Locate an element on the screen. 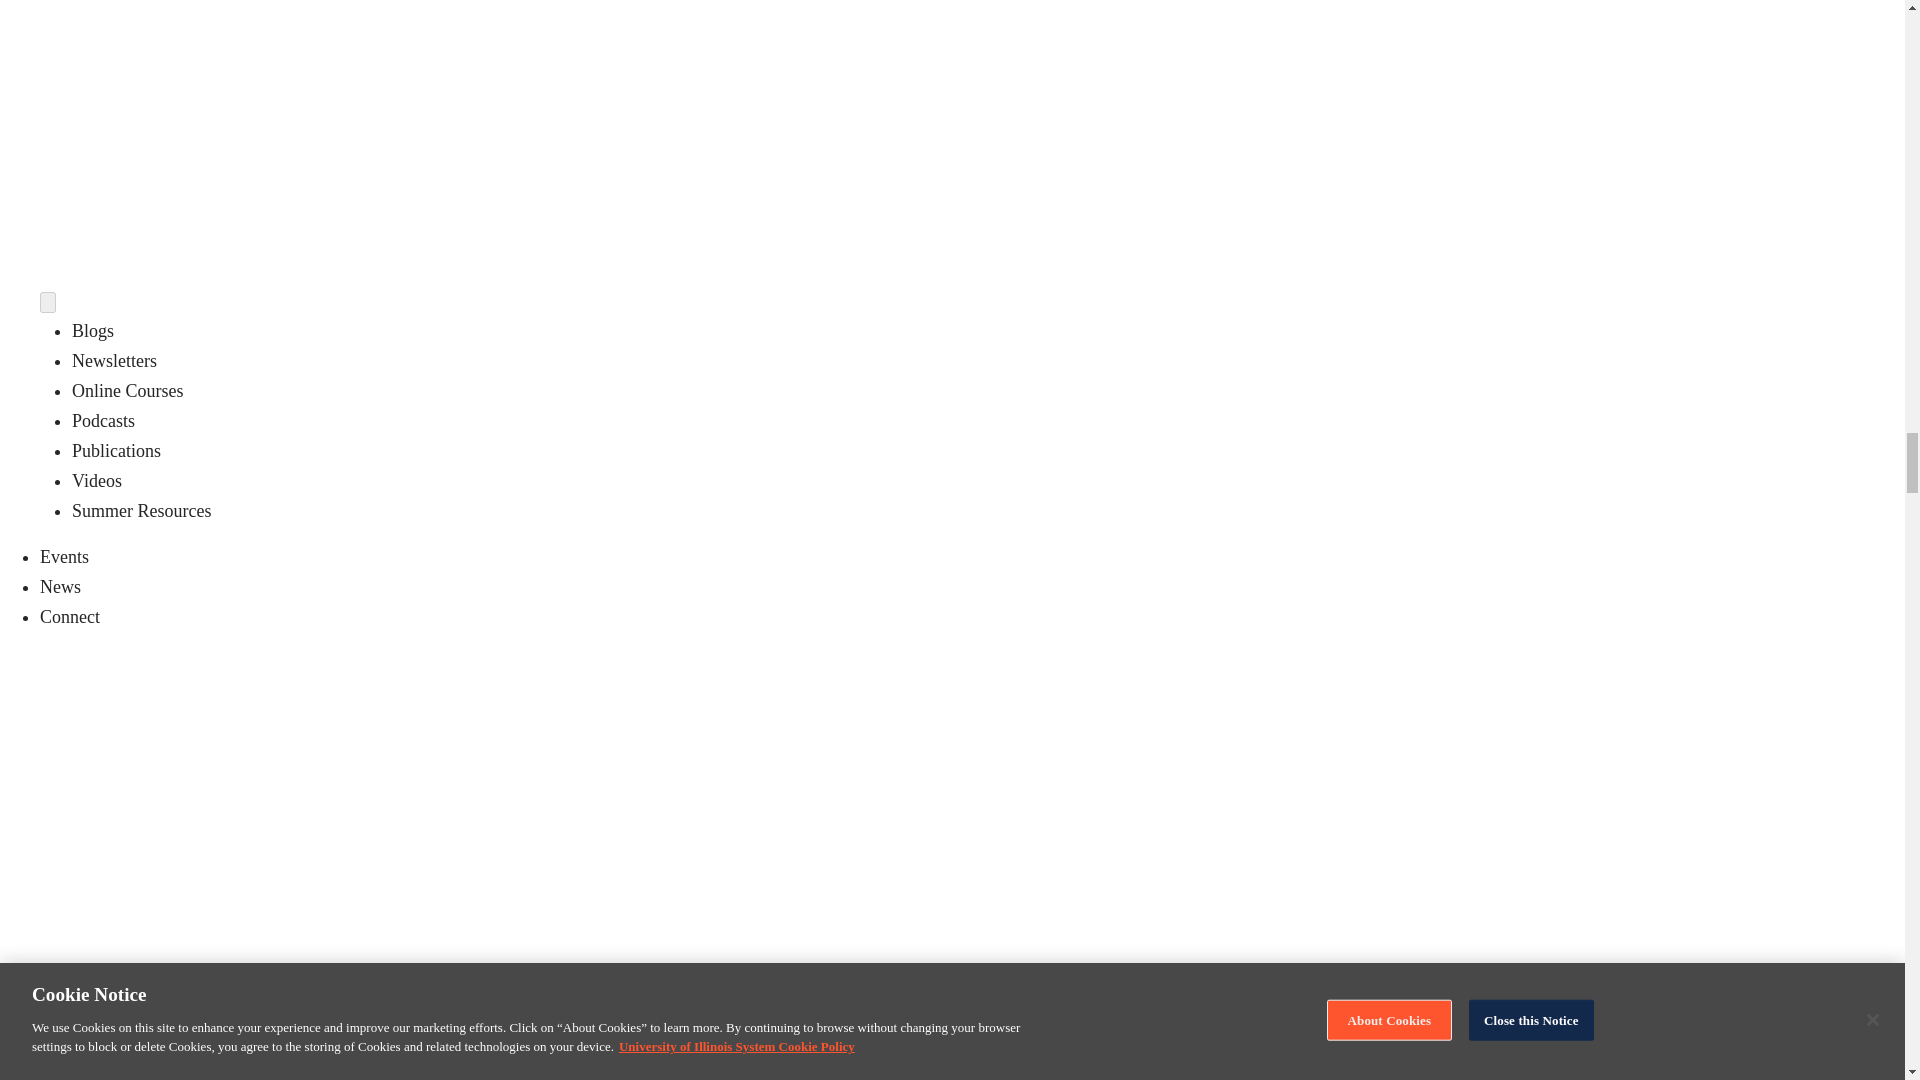 The width and height of the screenshot is (1920, 1080). News is located at coordinates (60, 586).